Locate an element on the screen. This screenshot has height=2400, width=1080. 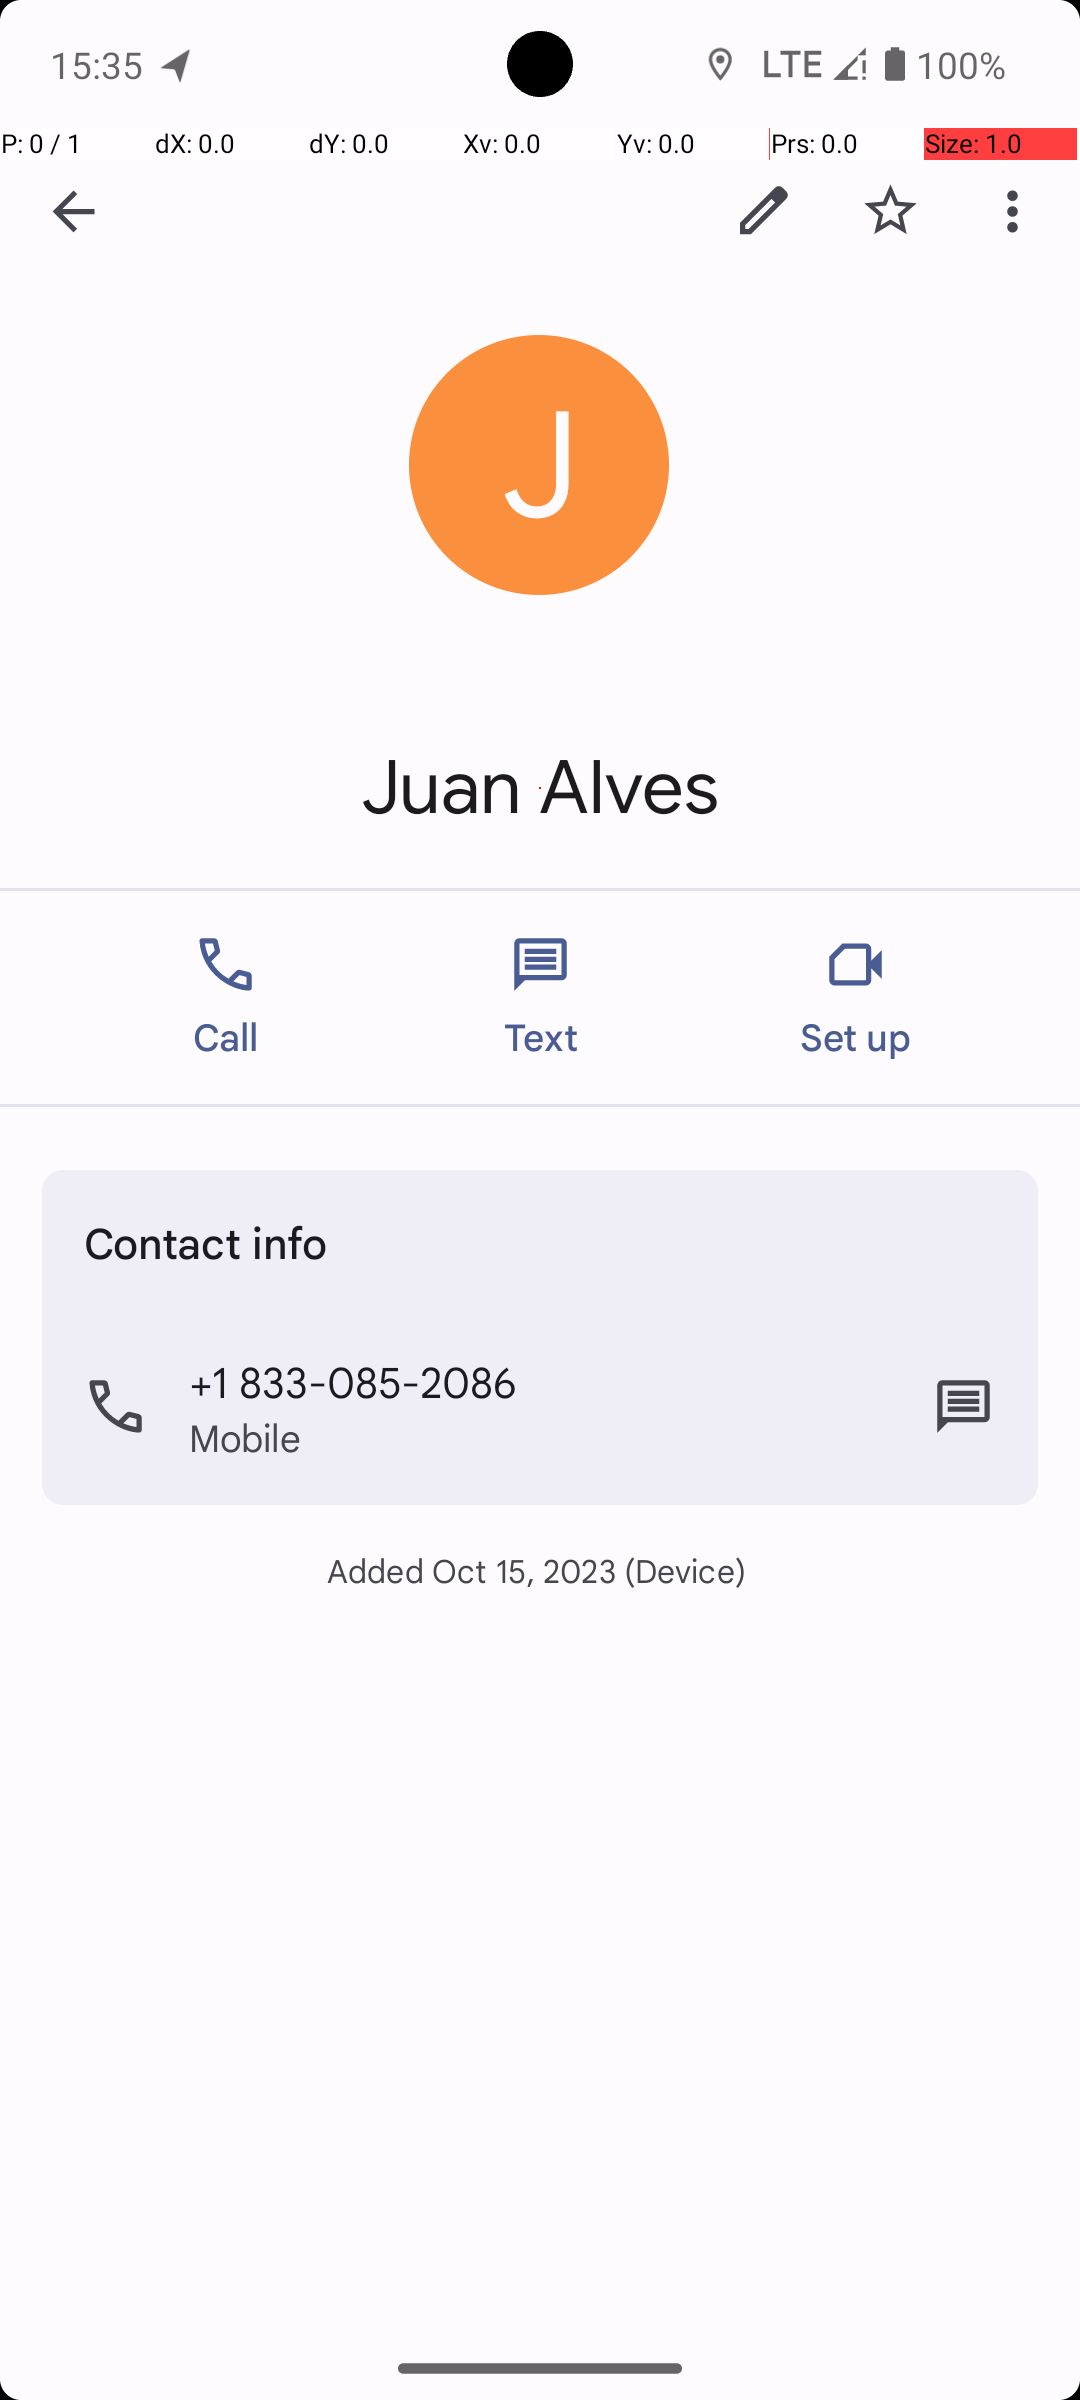
+1 833-085-2086 is located at coordinates (353, 1381).